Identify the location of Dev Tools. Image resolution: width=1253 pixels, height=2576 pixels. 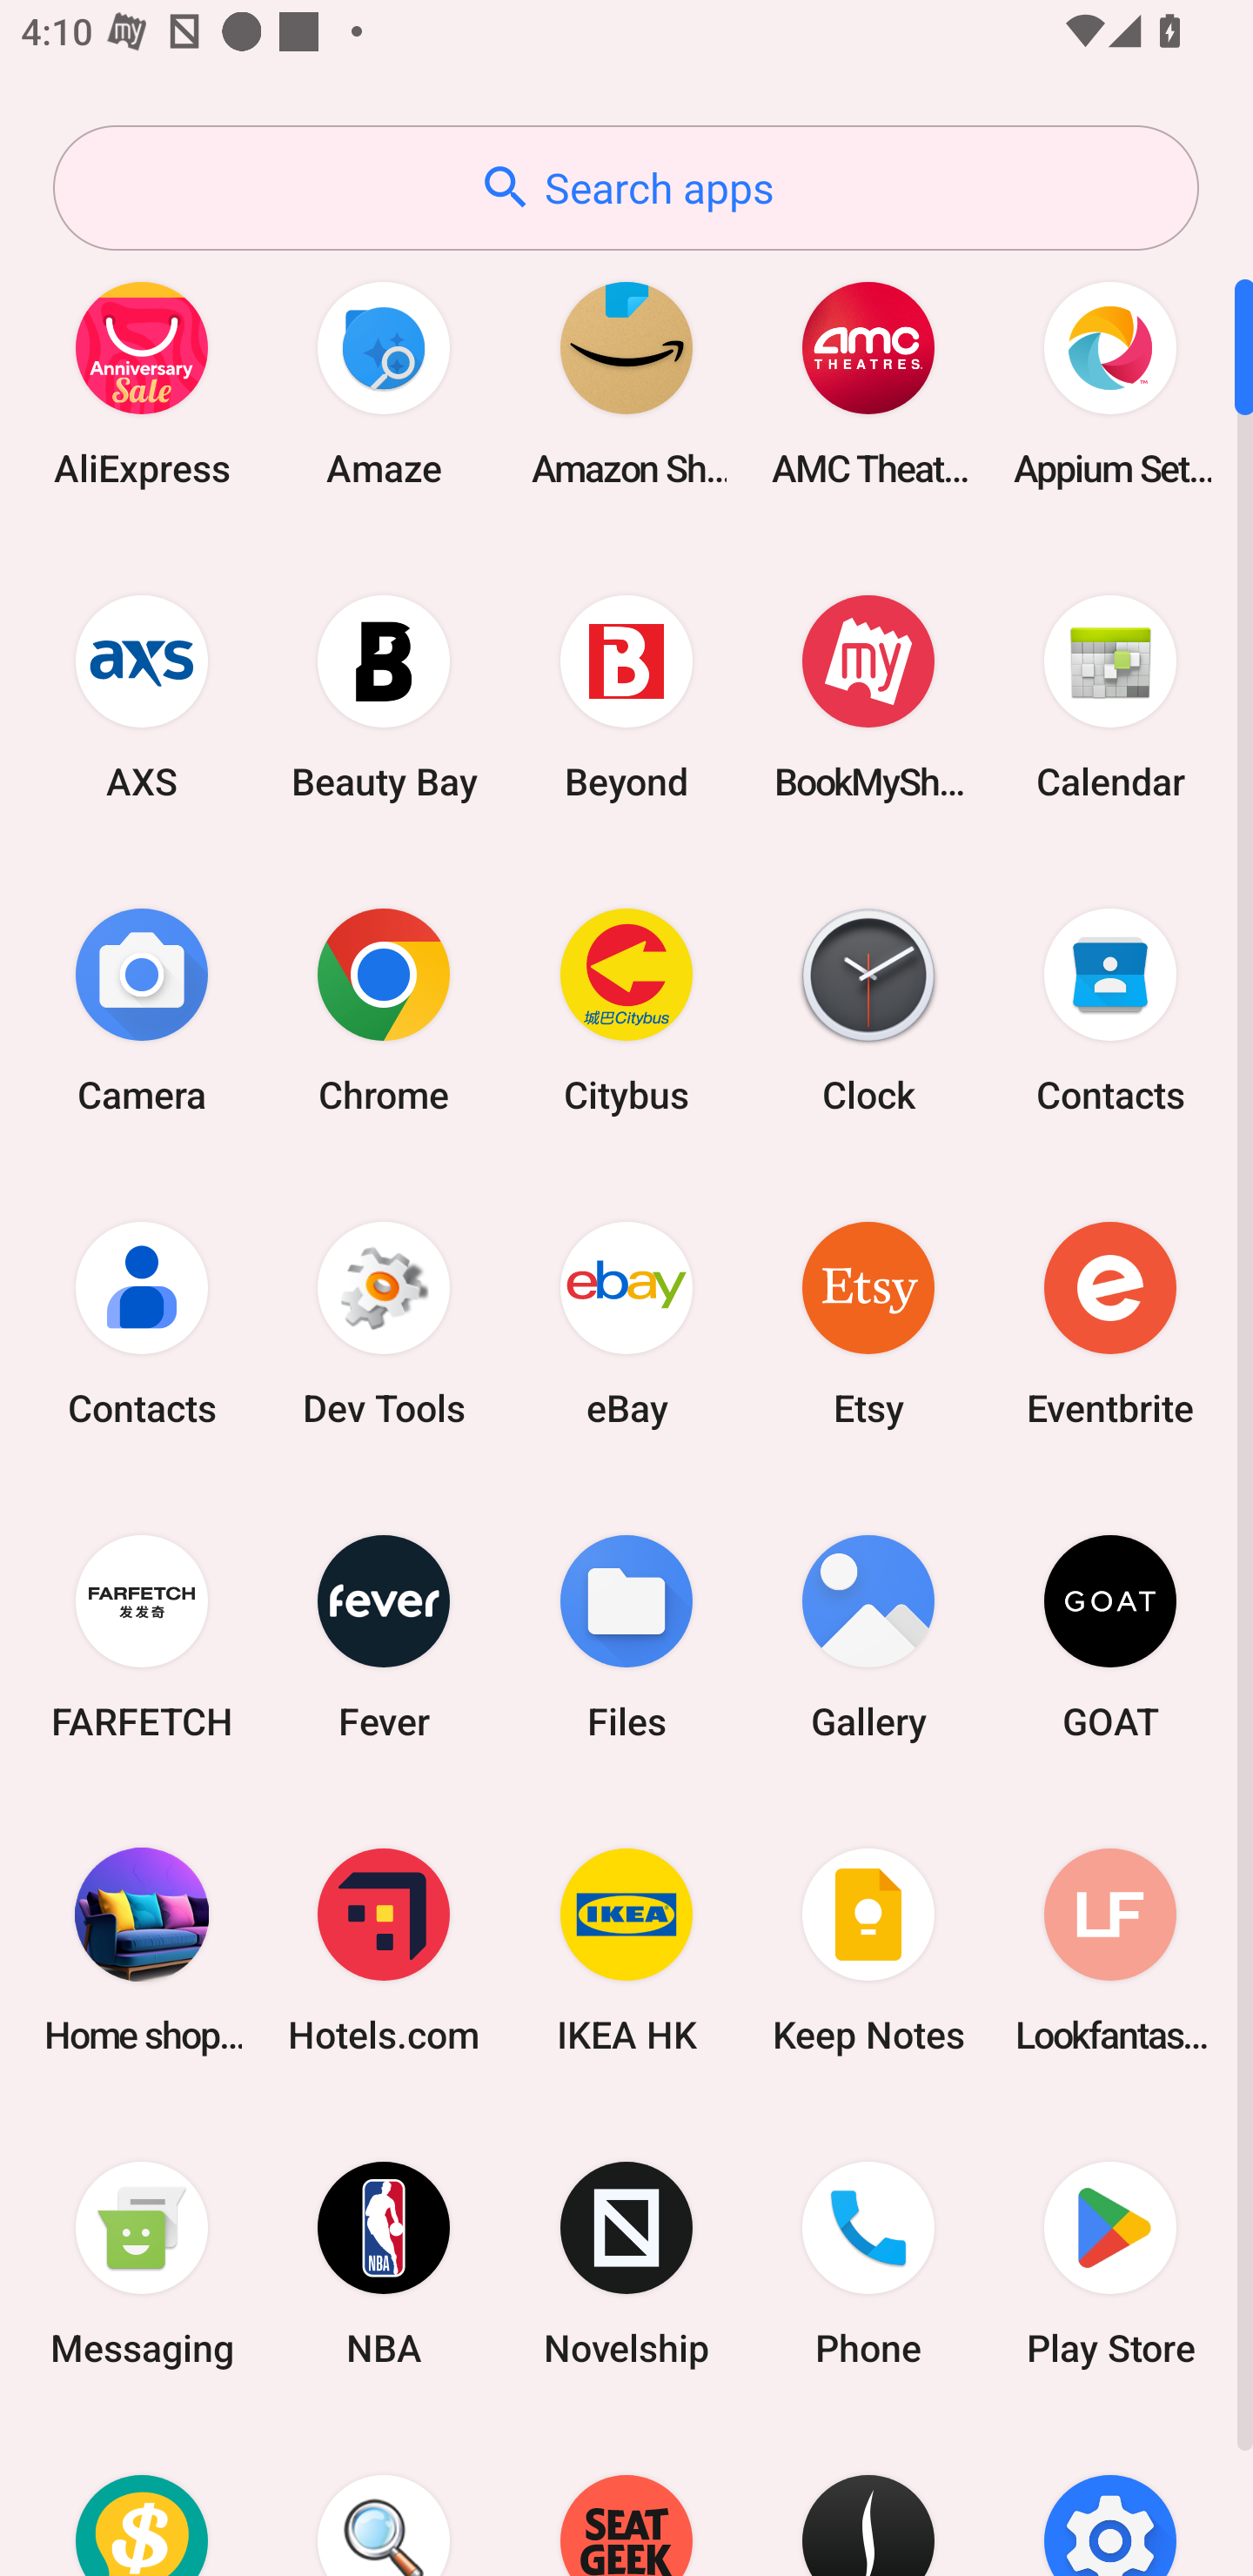
(384, 1323).